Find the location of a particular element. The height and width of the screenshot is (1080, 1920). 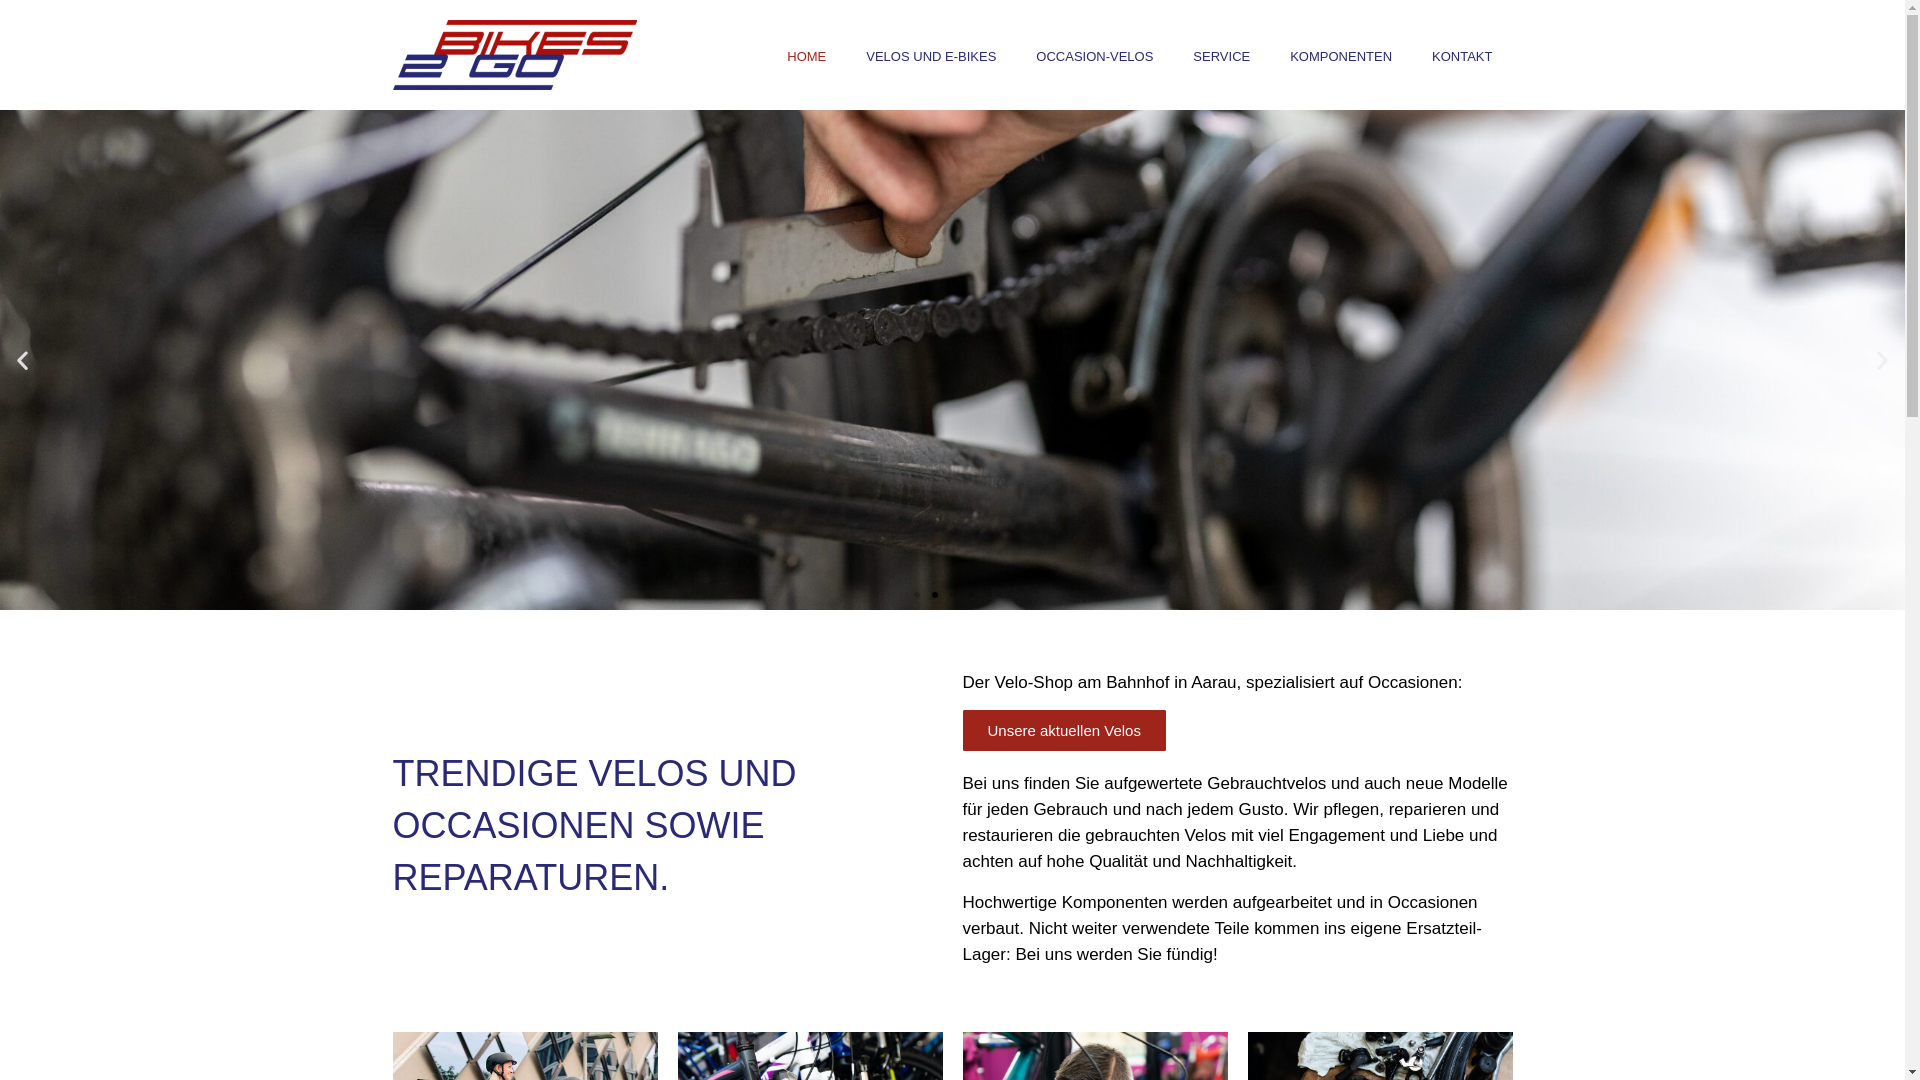

KONTAKT is located at coordinates (1462, 57).